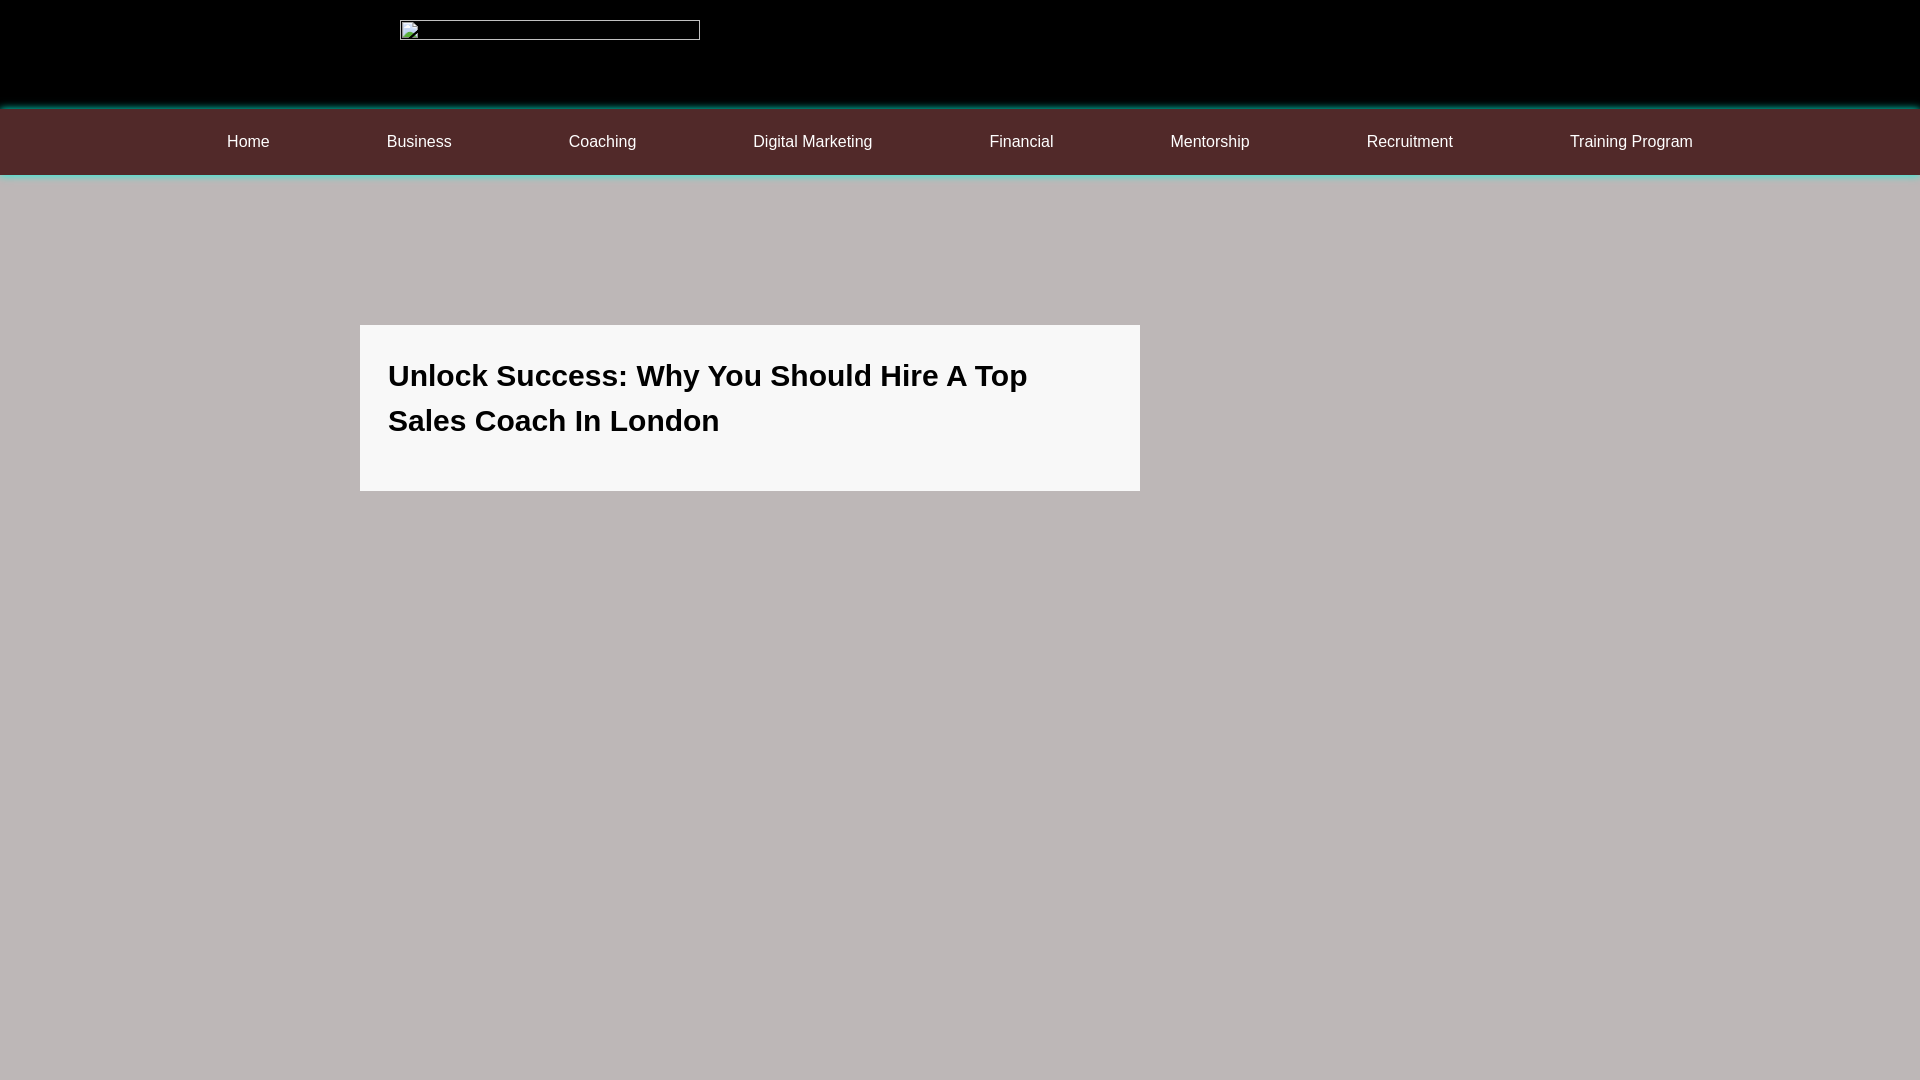 This screenshot has height=1080, width=1920. What do you see at coordinates (812, 142) in the screenshot?
I see `Digital Marketing` at bounding box center [812, 142].